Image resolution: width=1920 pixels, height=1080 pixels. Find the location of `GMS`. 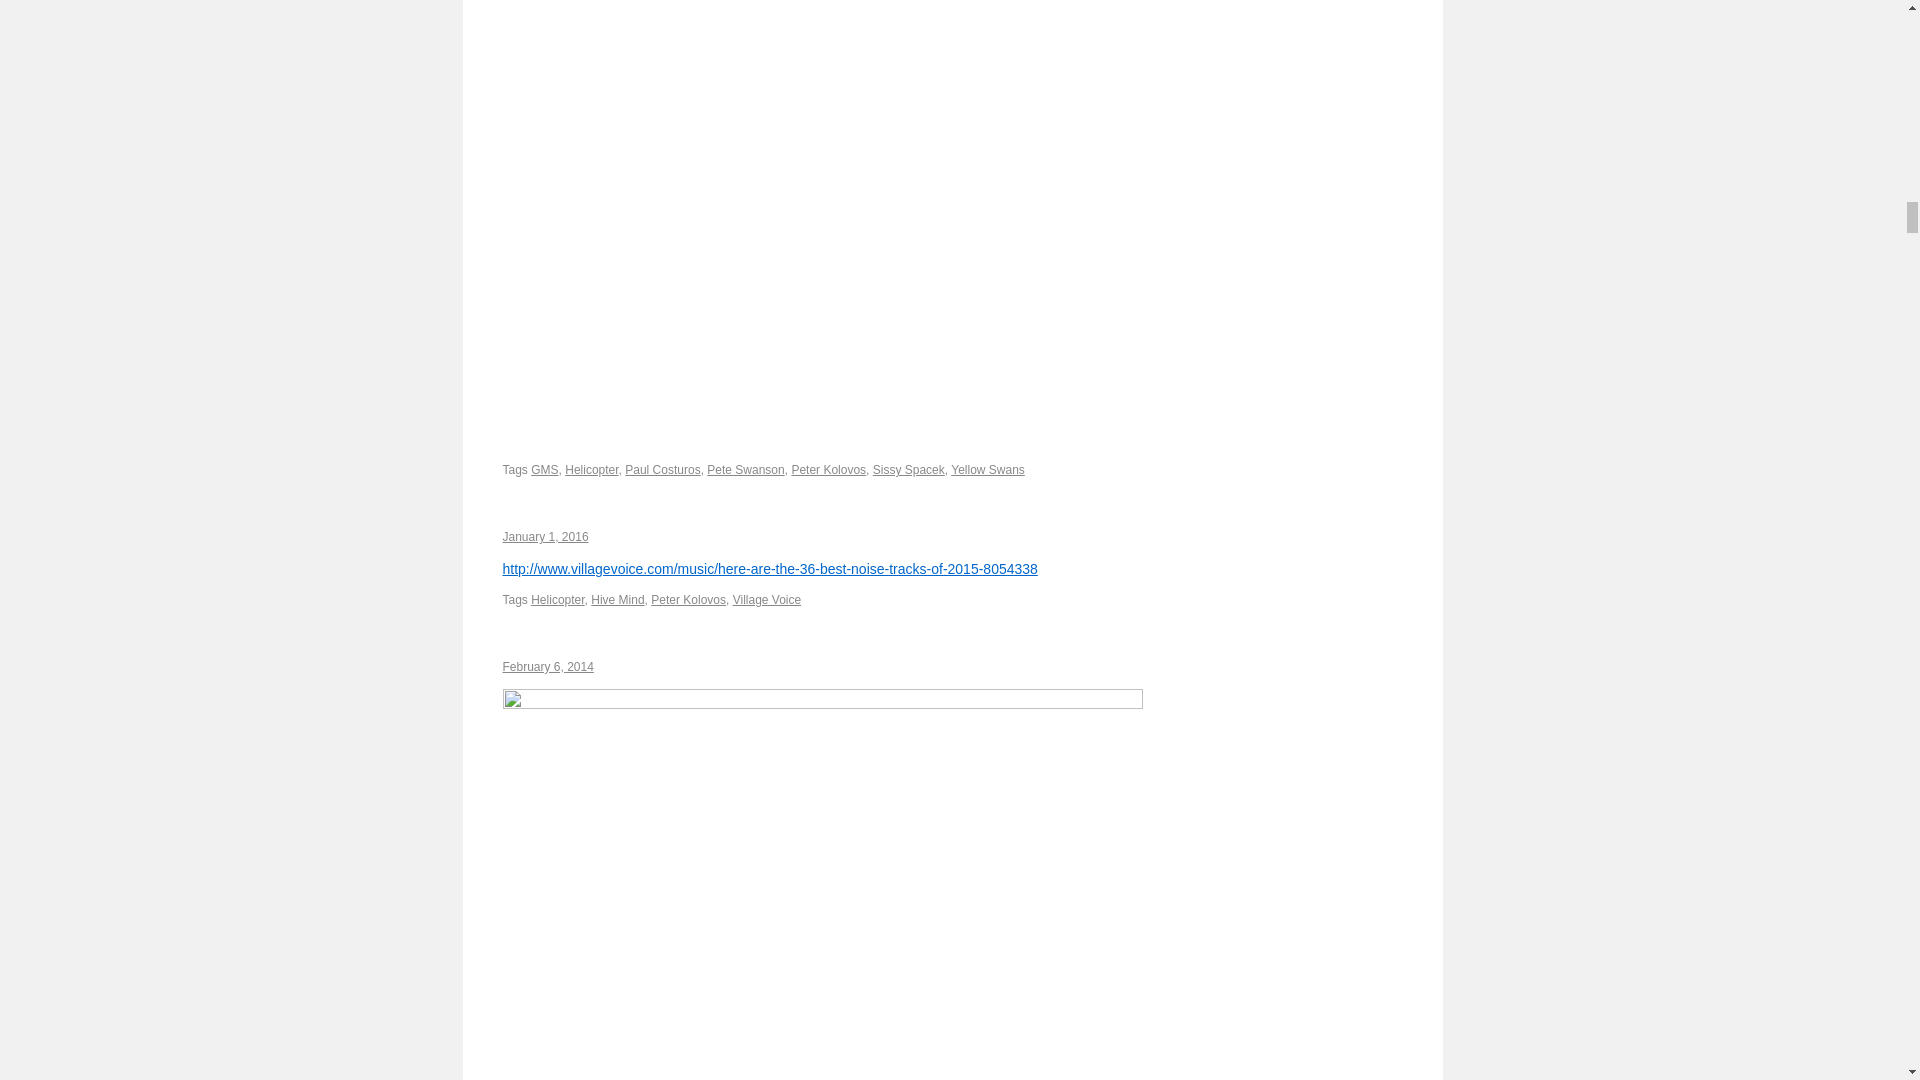

GMS is located at coordinates (544, 470).